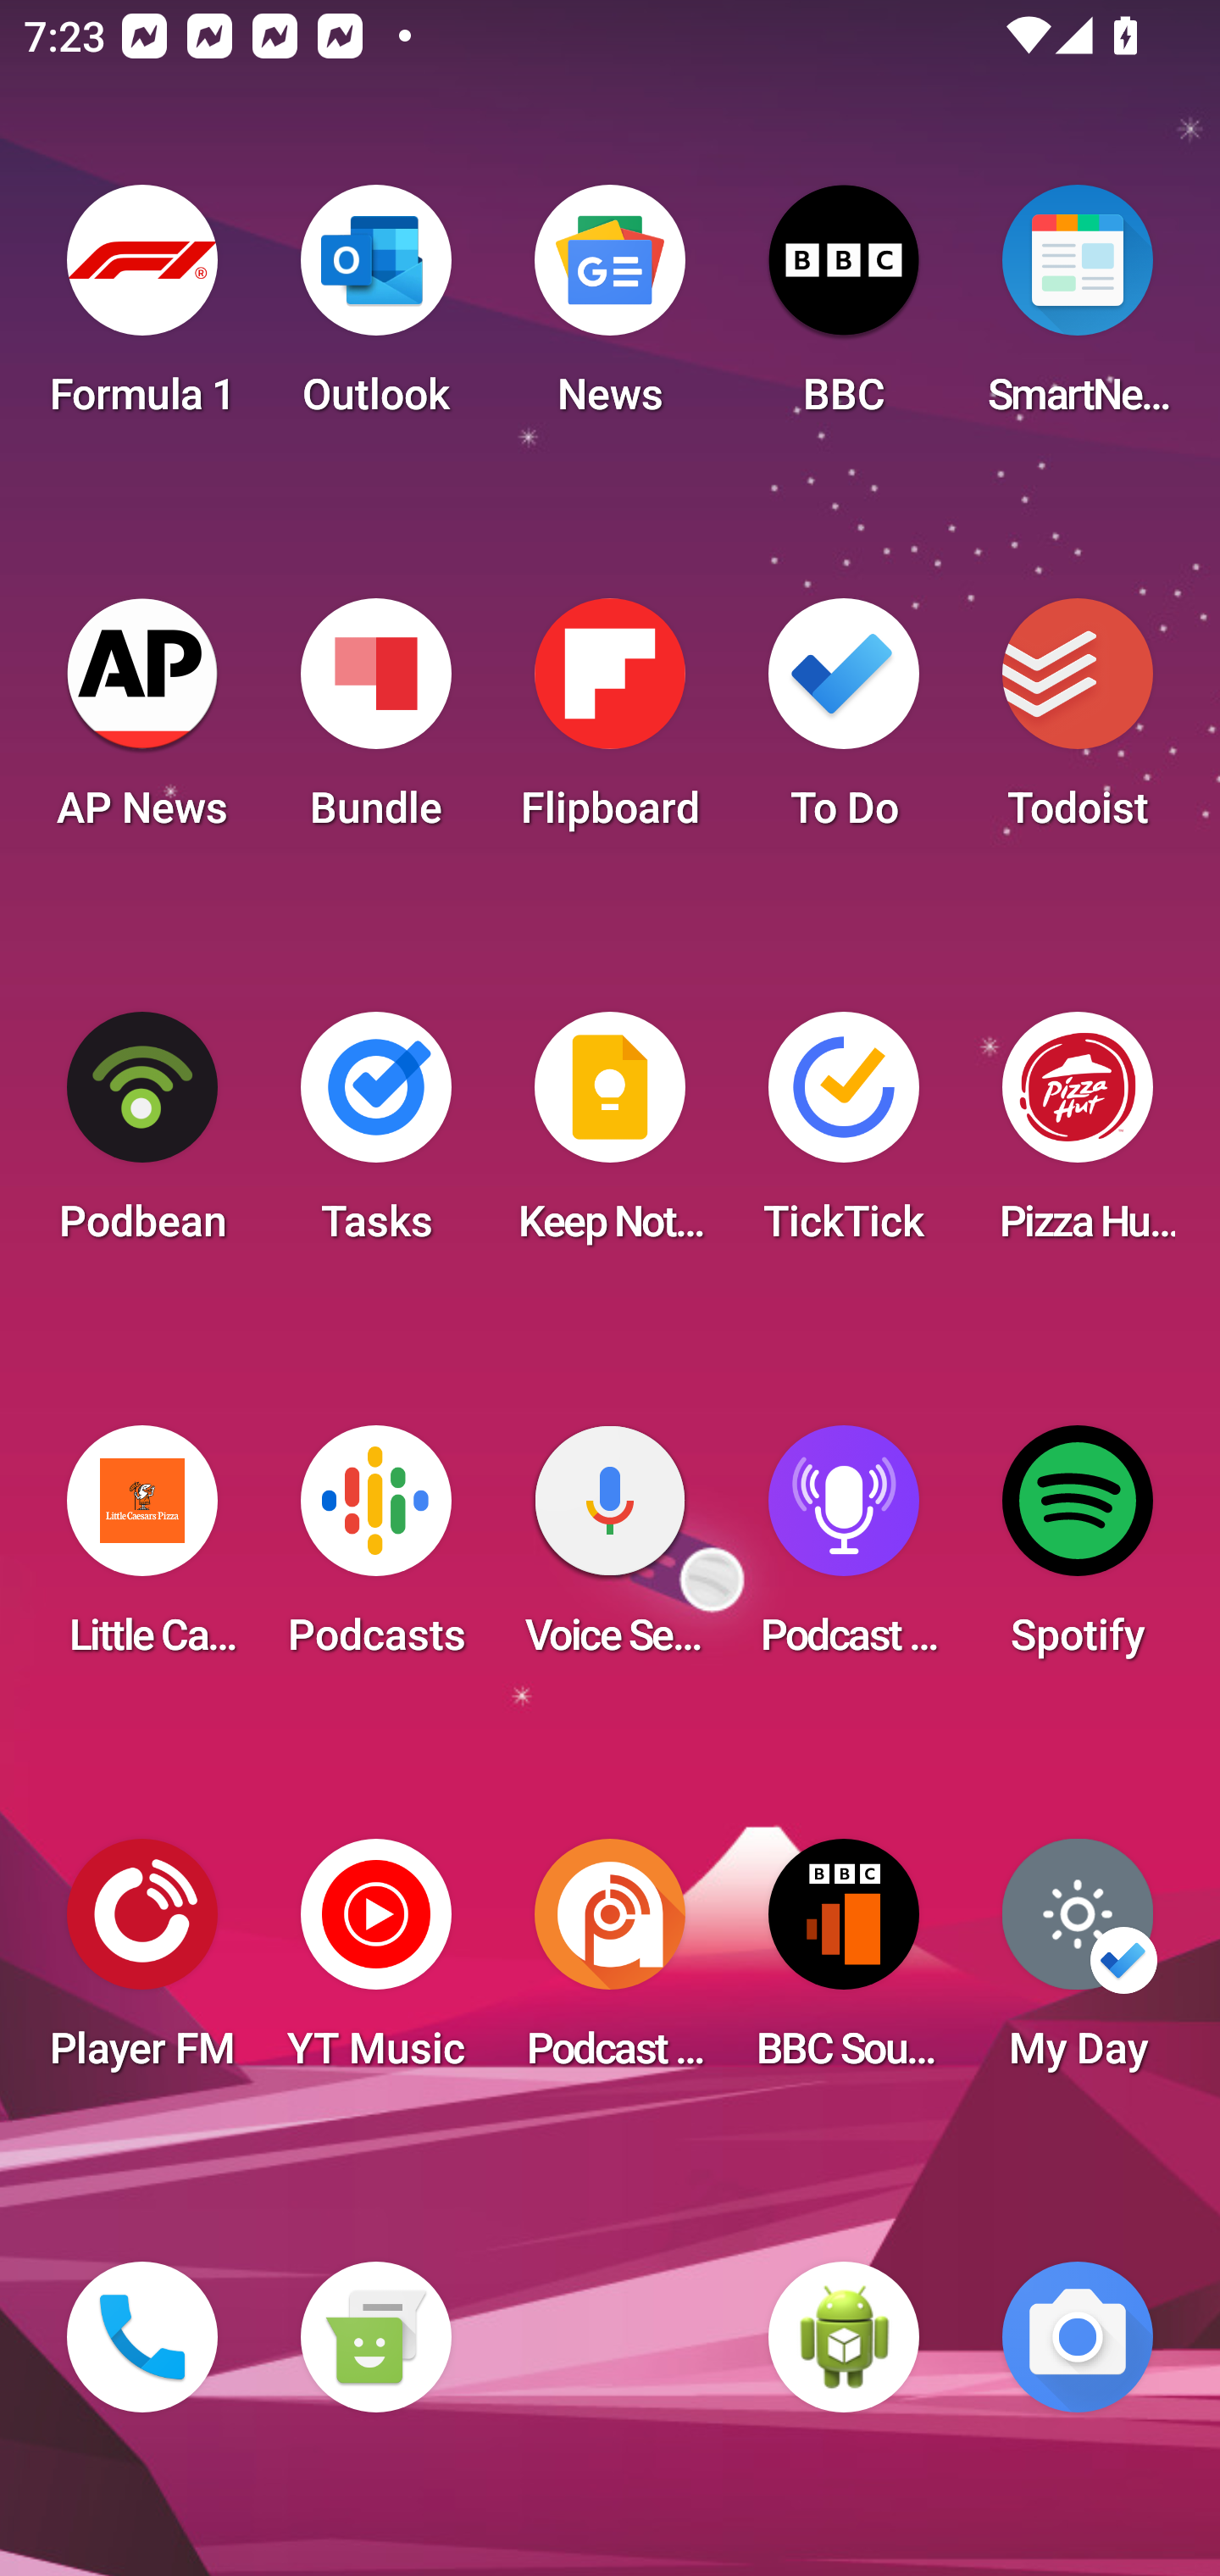 This screenshot has height=2576, width=1220. What do you see at coordinates (142, 1137) in the screenshot?
I see `Podbean` at bounding box center [142, 1137].